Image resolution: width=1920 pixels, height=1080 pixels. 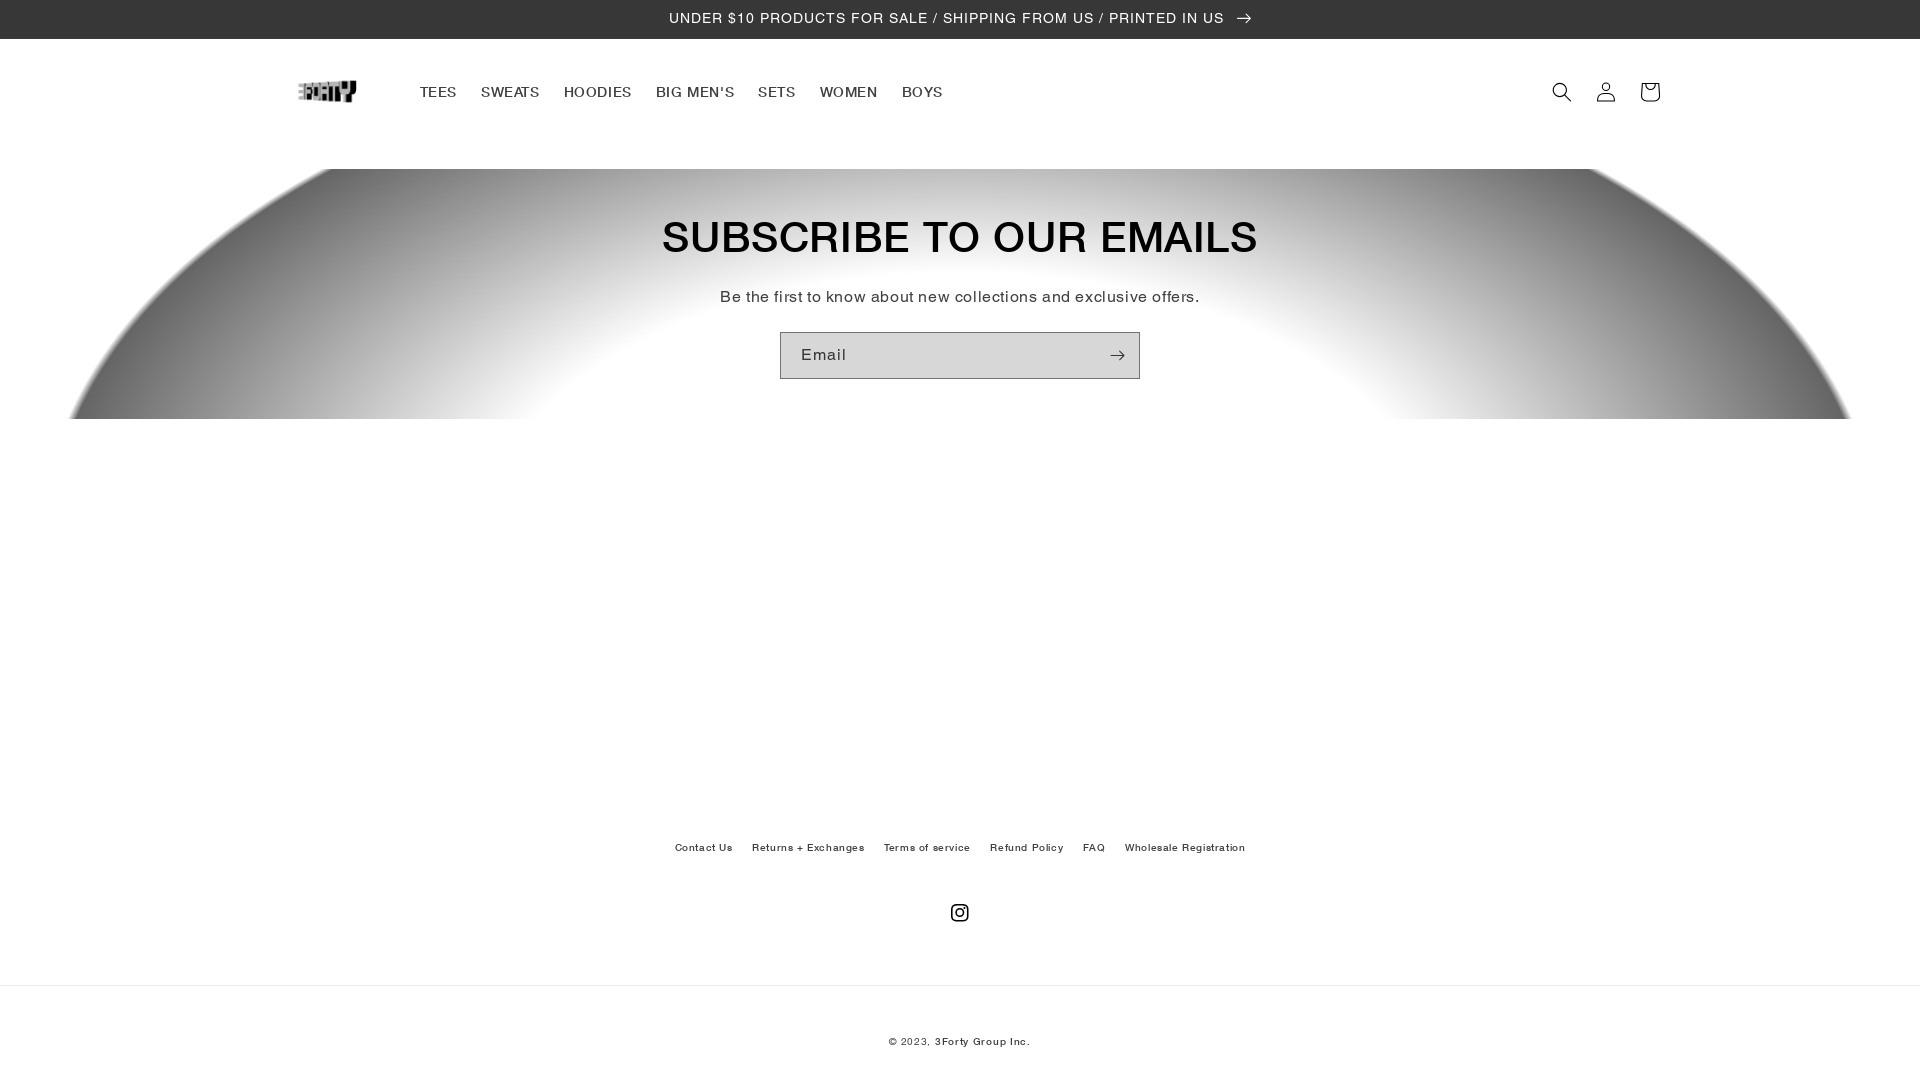 I want to click on 3Forty Group Inc., so click(x=983, y=1041).